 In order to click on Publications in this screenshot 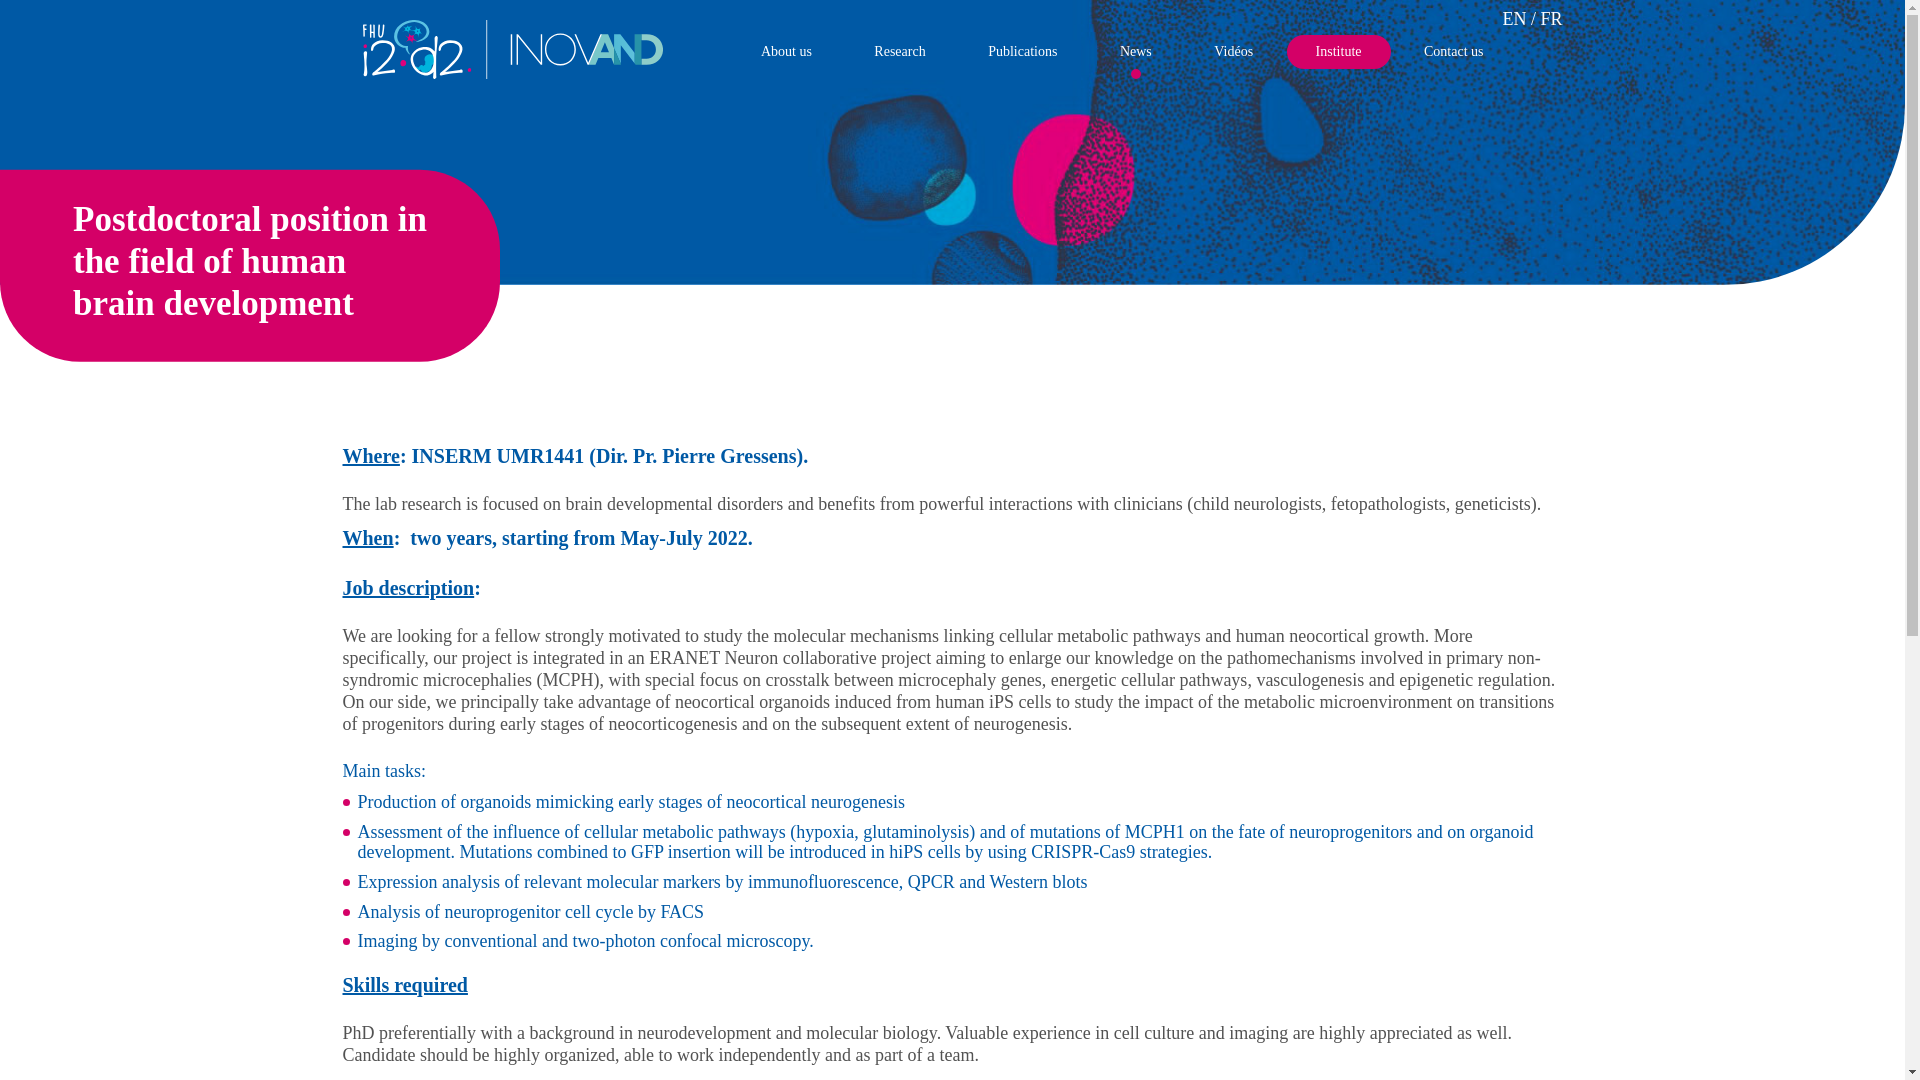, I will do `click(1022, 52)`.